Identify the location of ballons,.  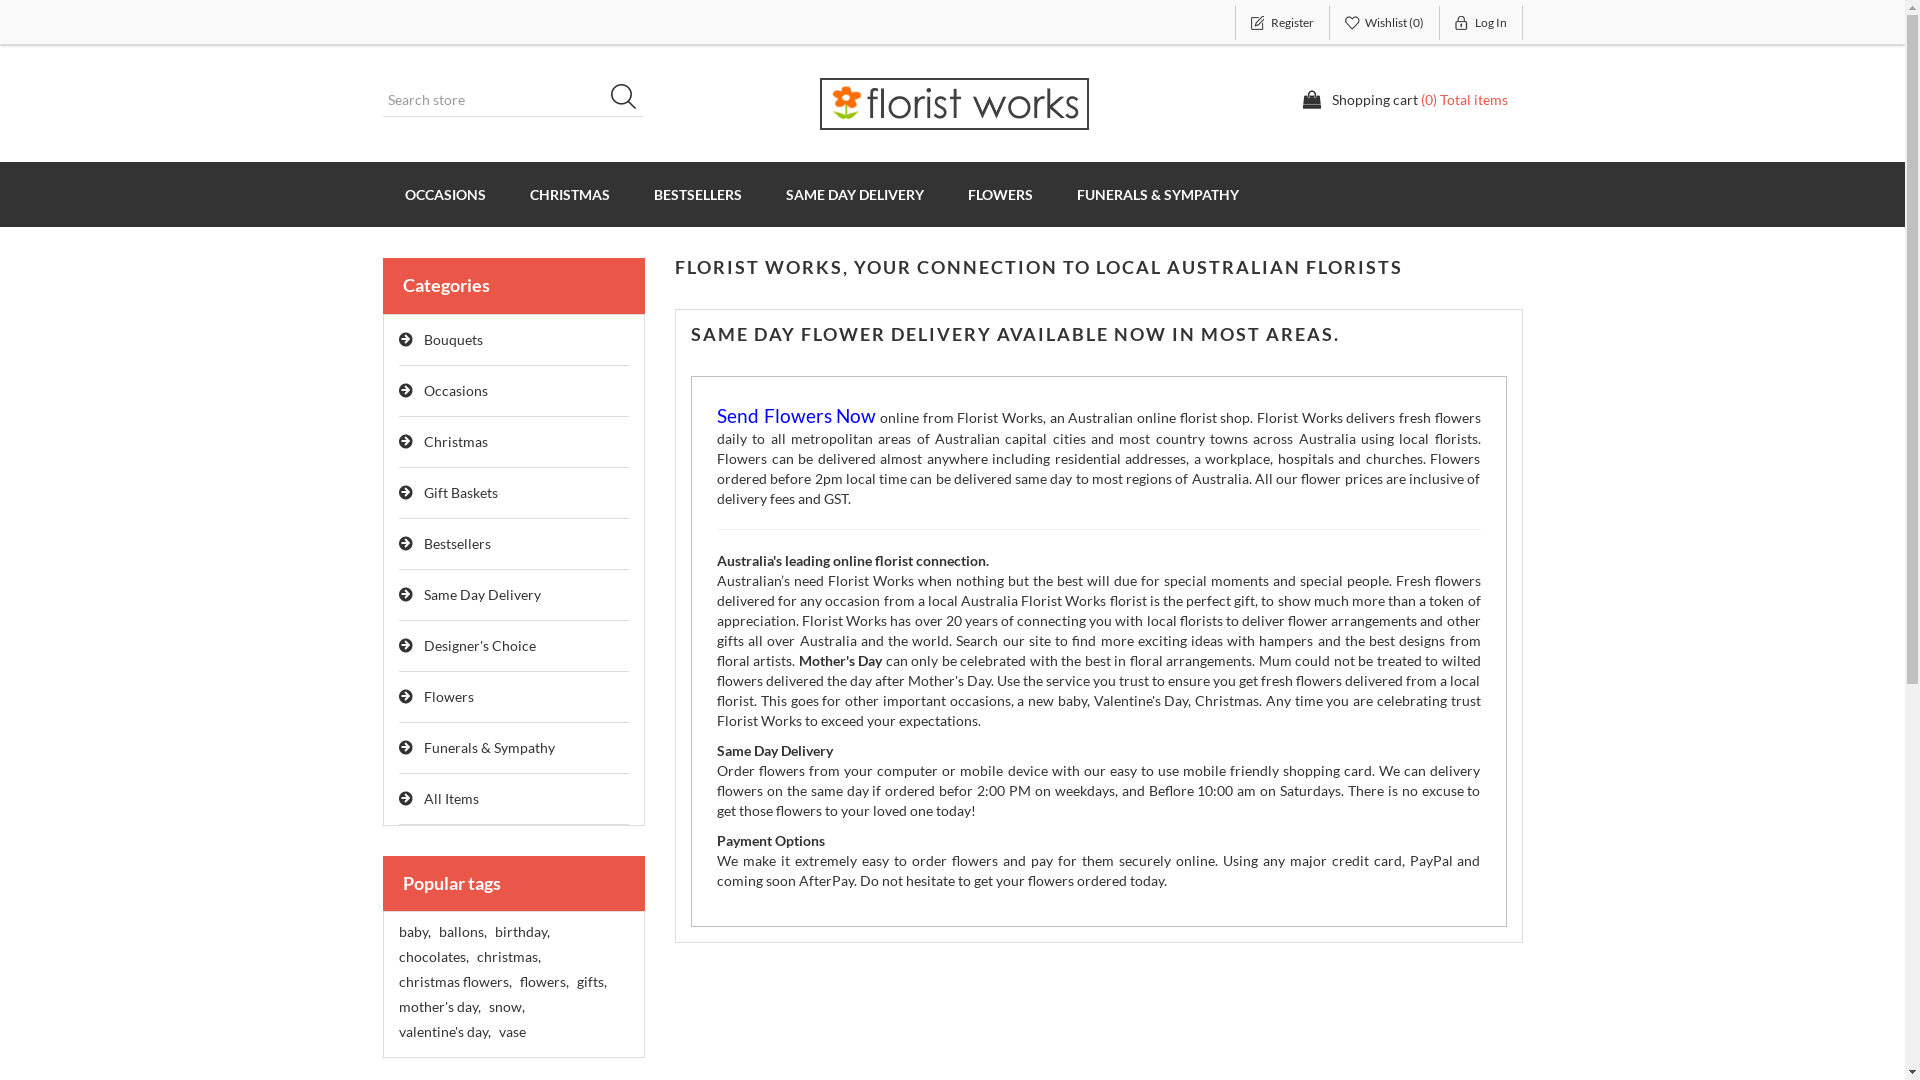
(462, 932).